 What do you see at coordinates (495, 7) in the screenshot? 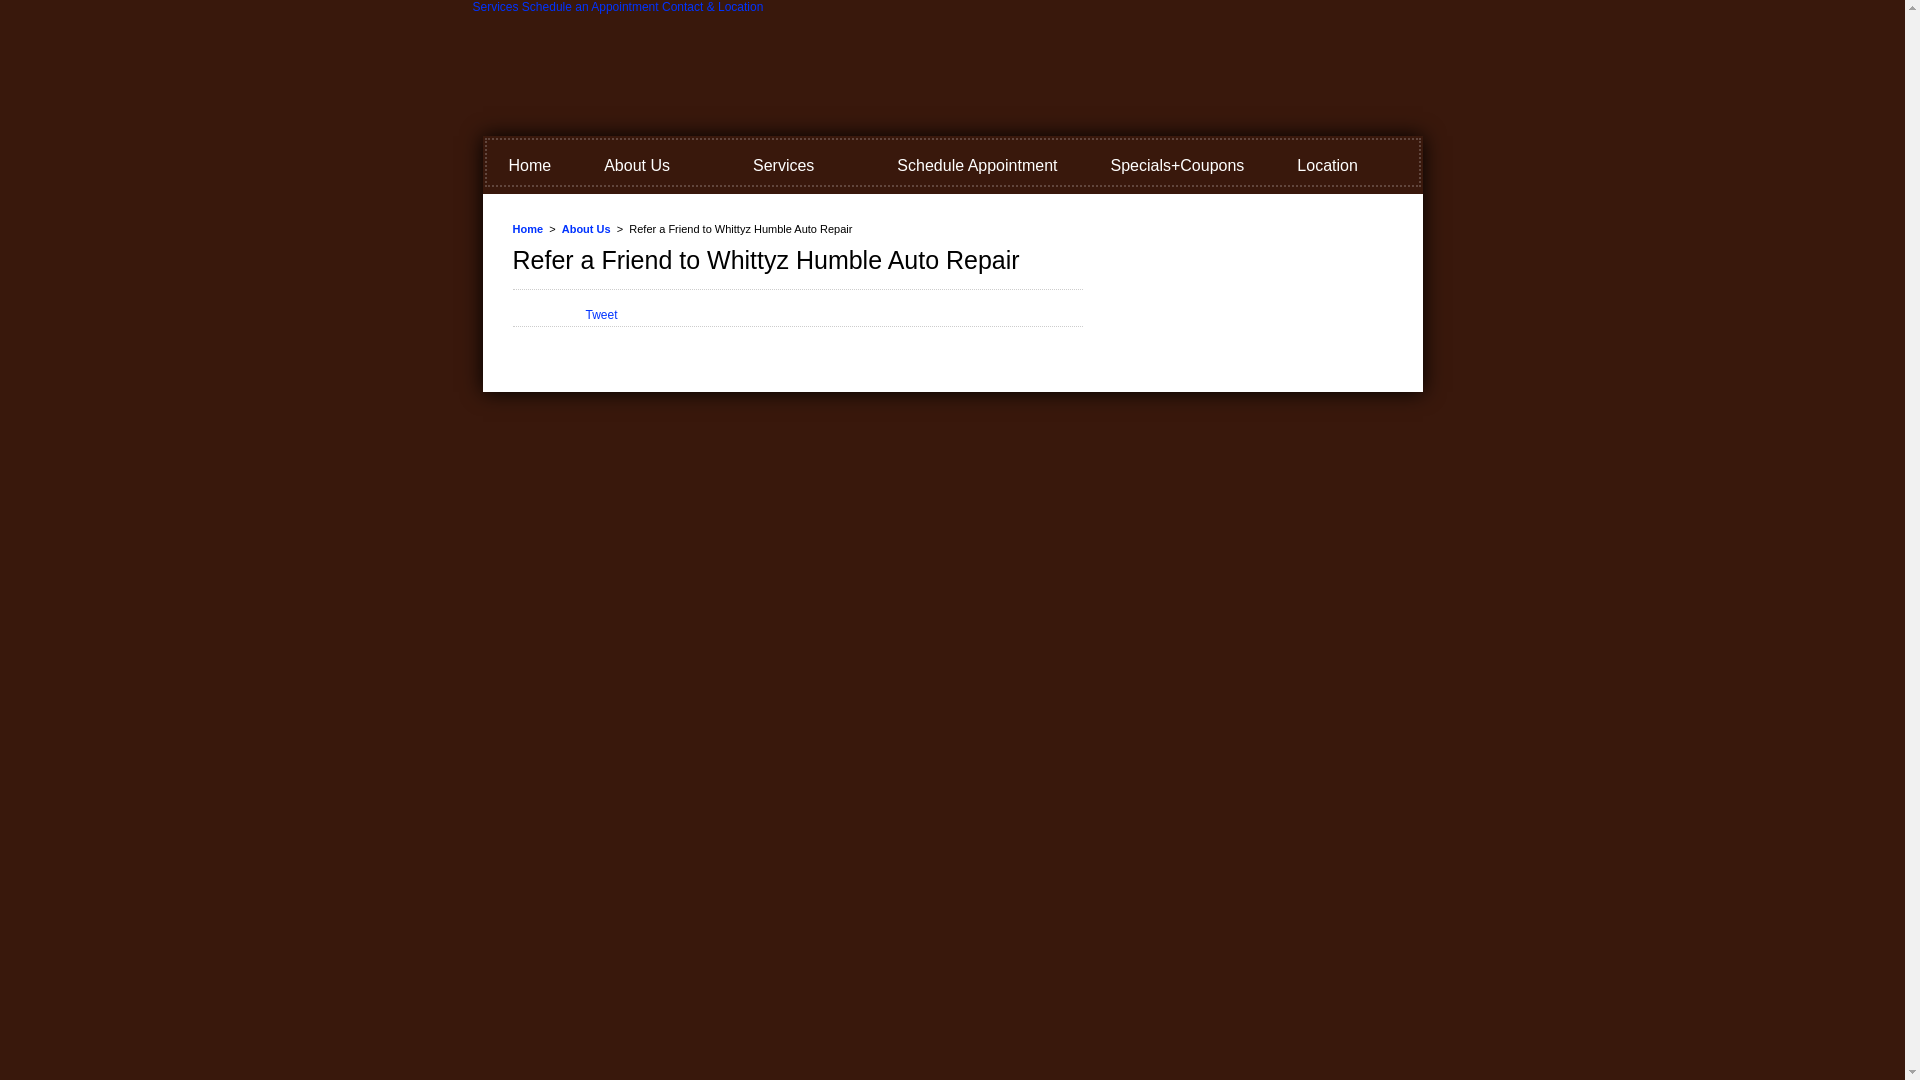
I see `Services` at bounding box center [495, 7].